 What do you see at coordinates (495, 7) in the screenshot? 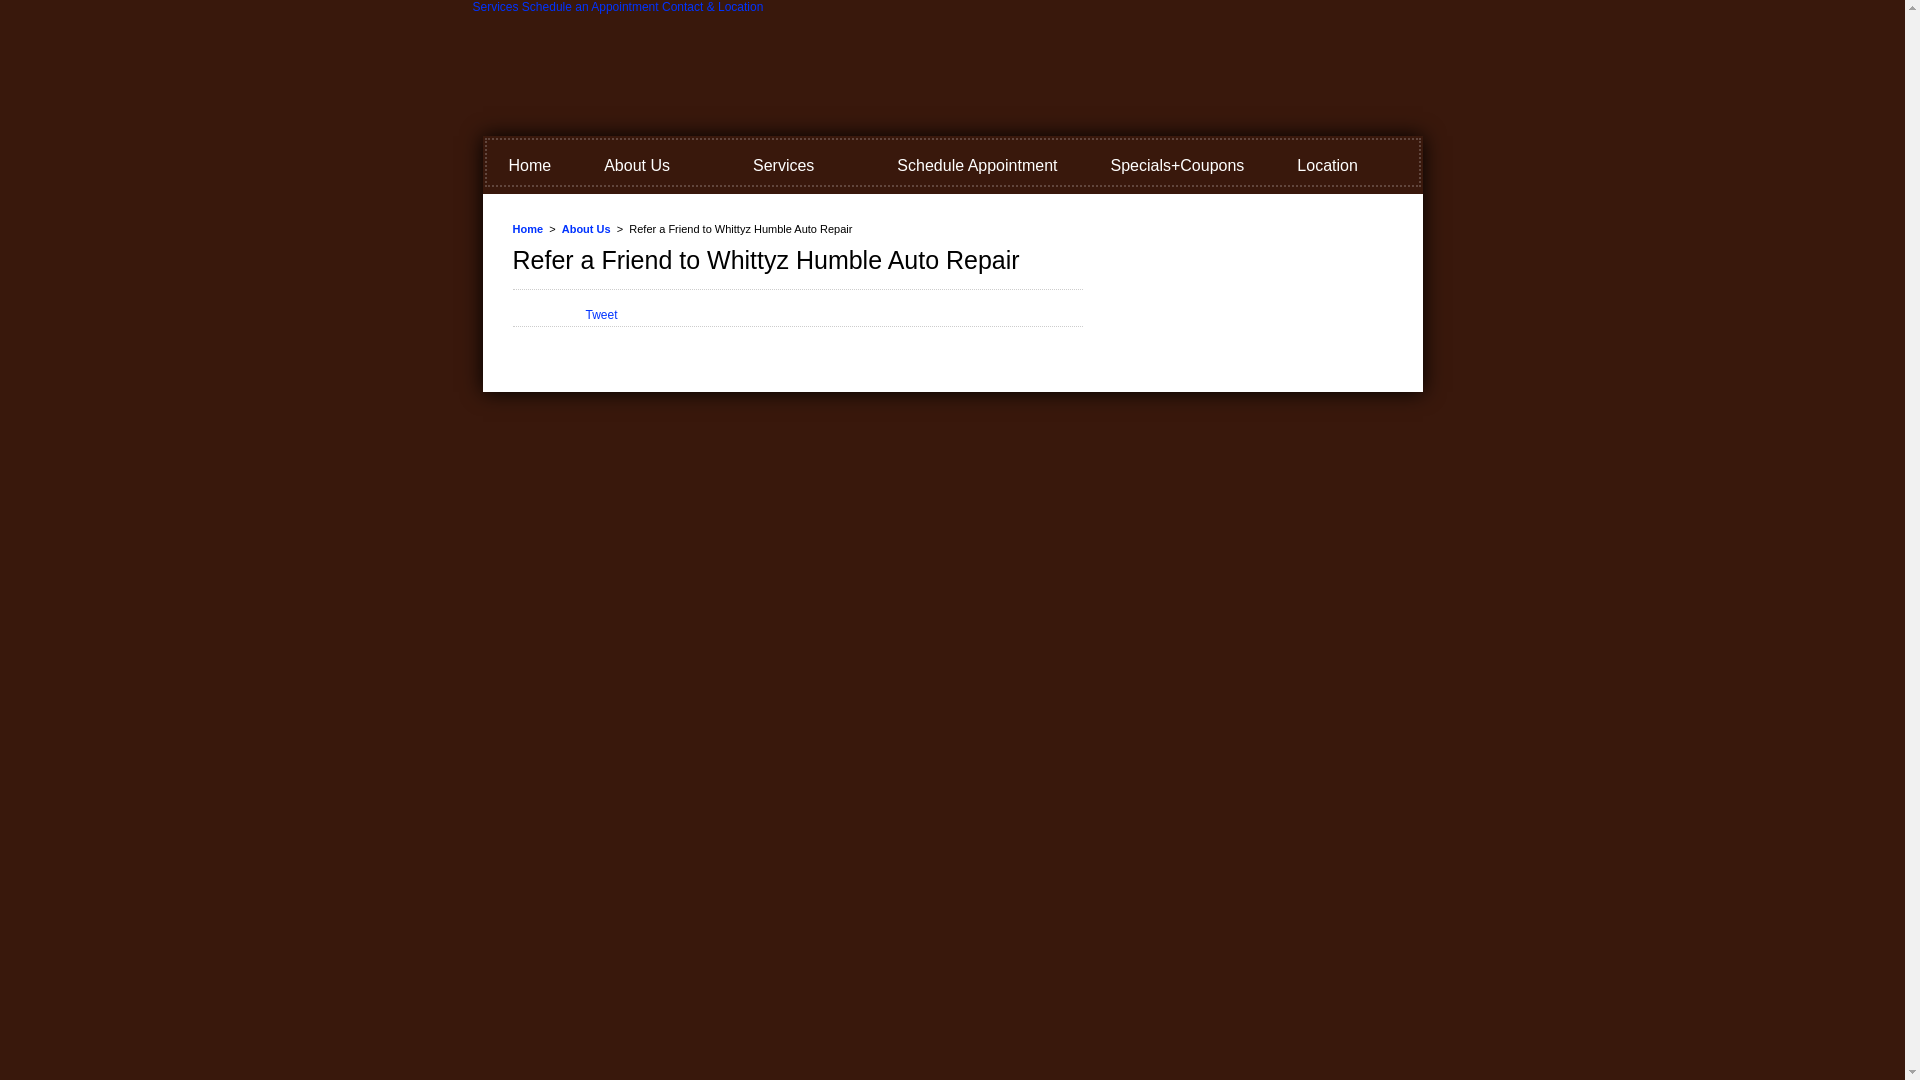
I see `Services` at bounding box center [495, 7].